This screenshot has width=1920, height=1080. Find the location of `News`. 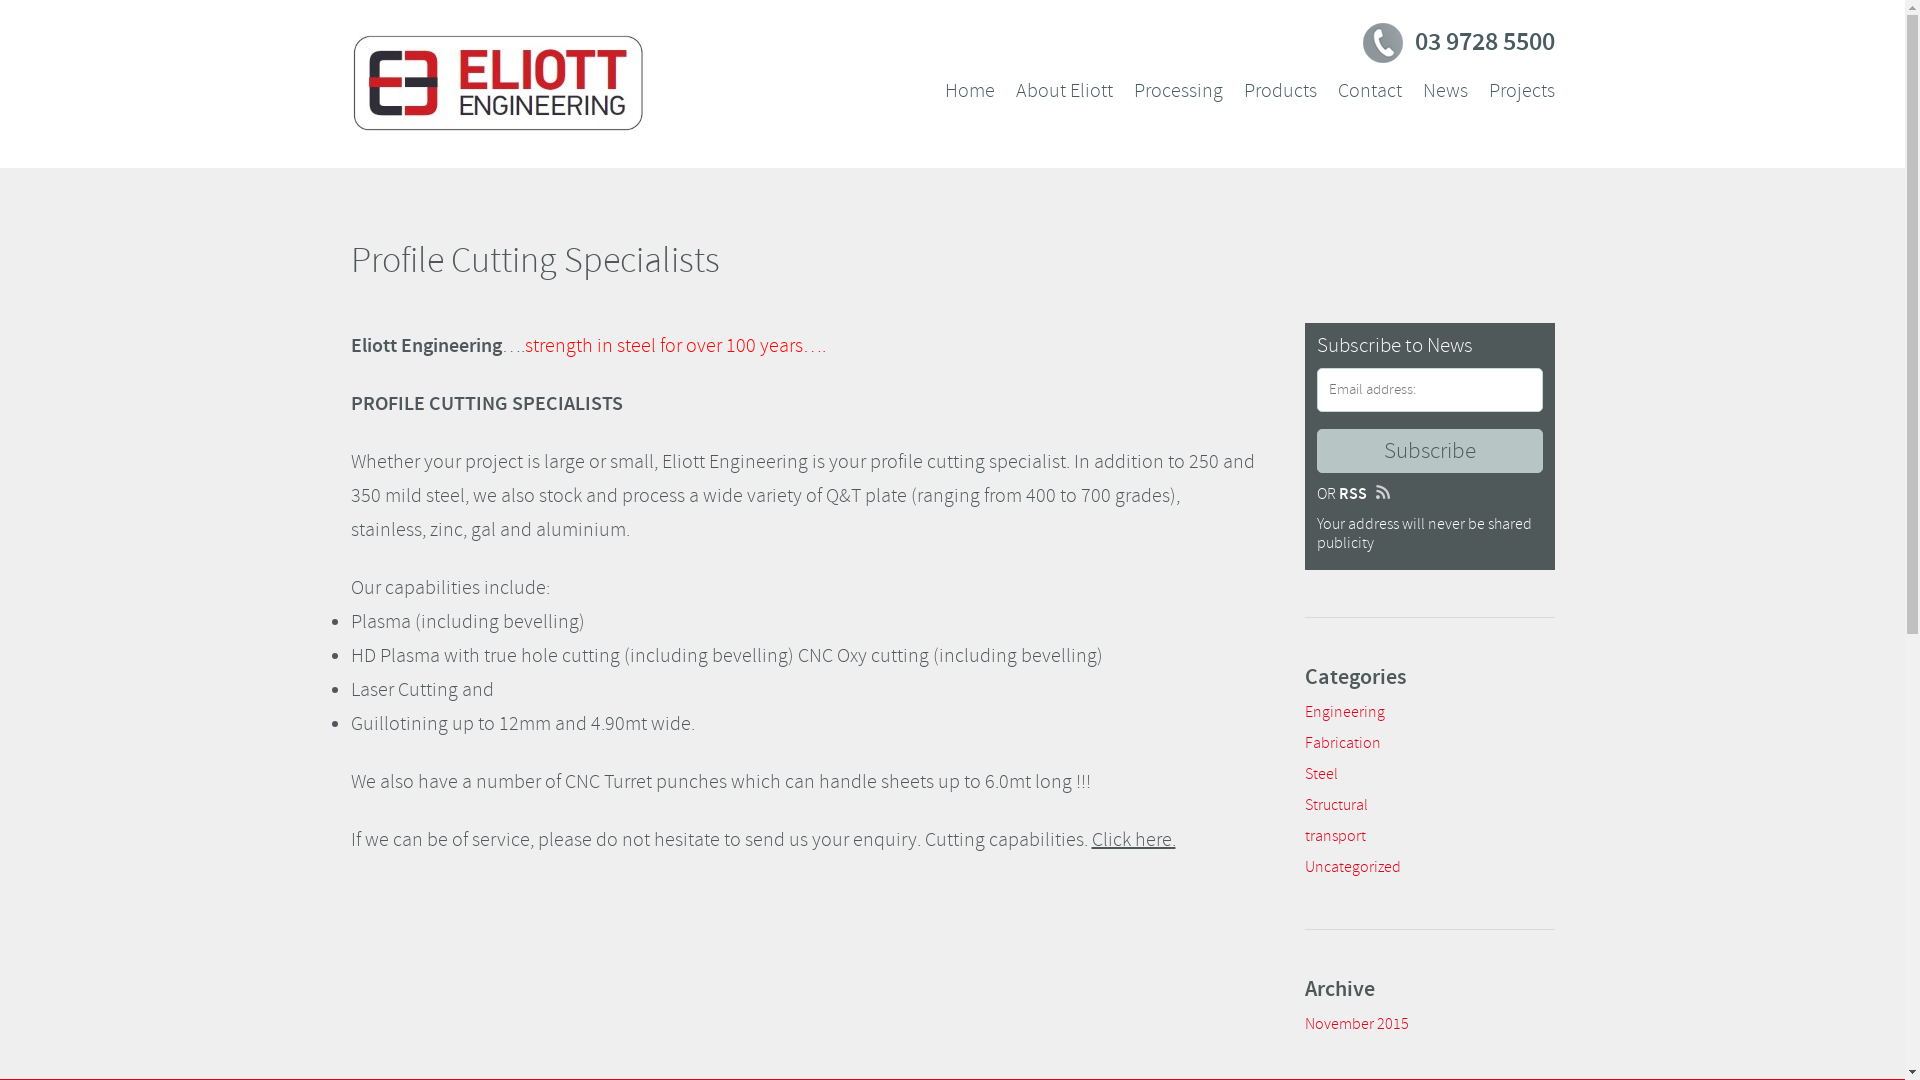

News is located at coordinates (1444, 91).